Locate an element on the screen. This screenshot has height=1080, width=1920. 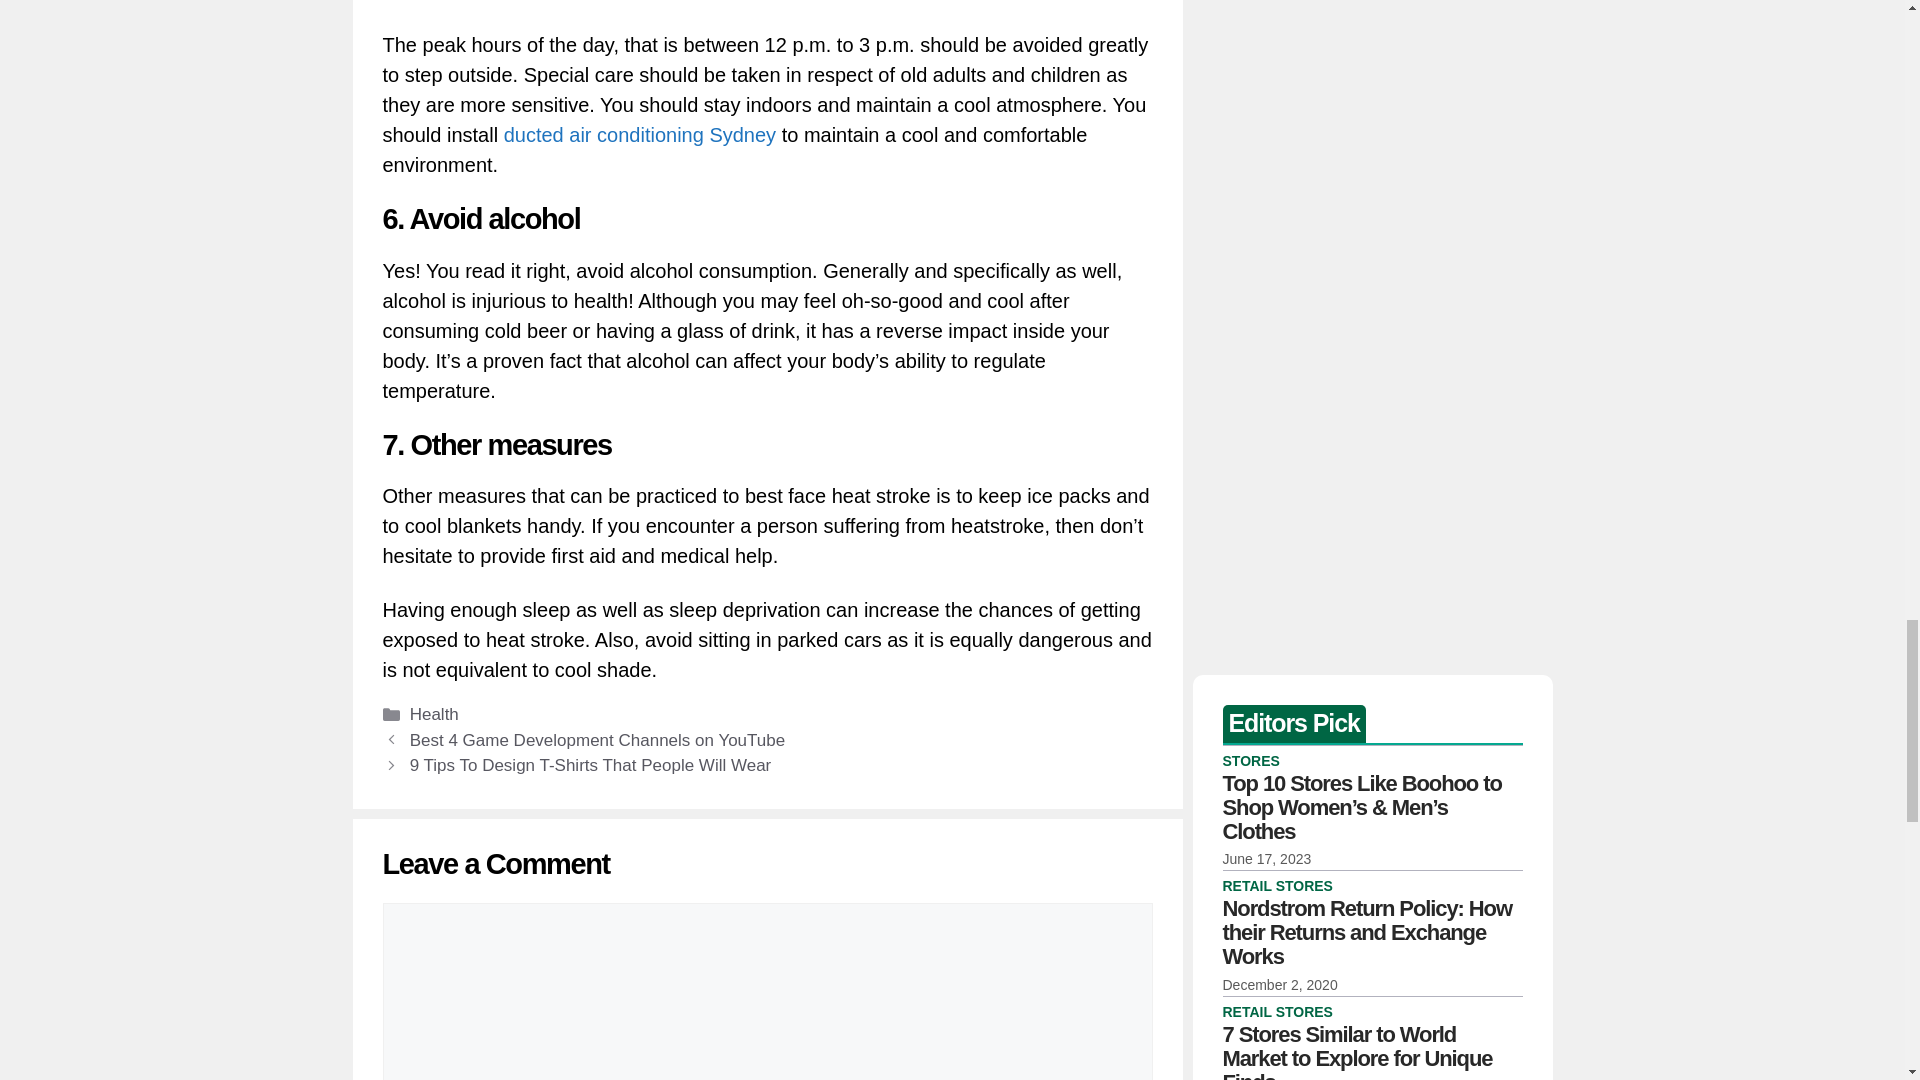
Best 4 Game Development Channels on YouTube is located at coordinates (598, 740).